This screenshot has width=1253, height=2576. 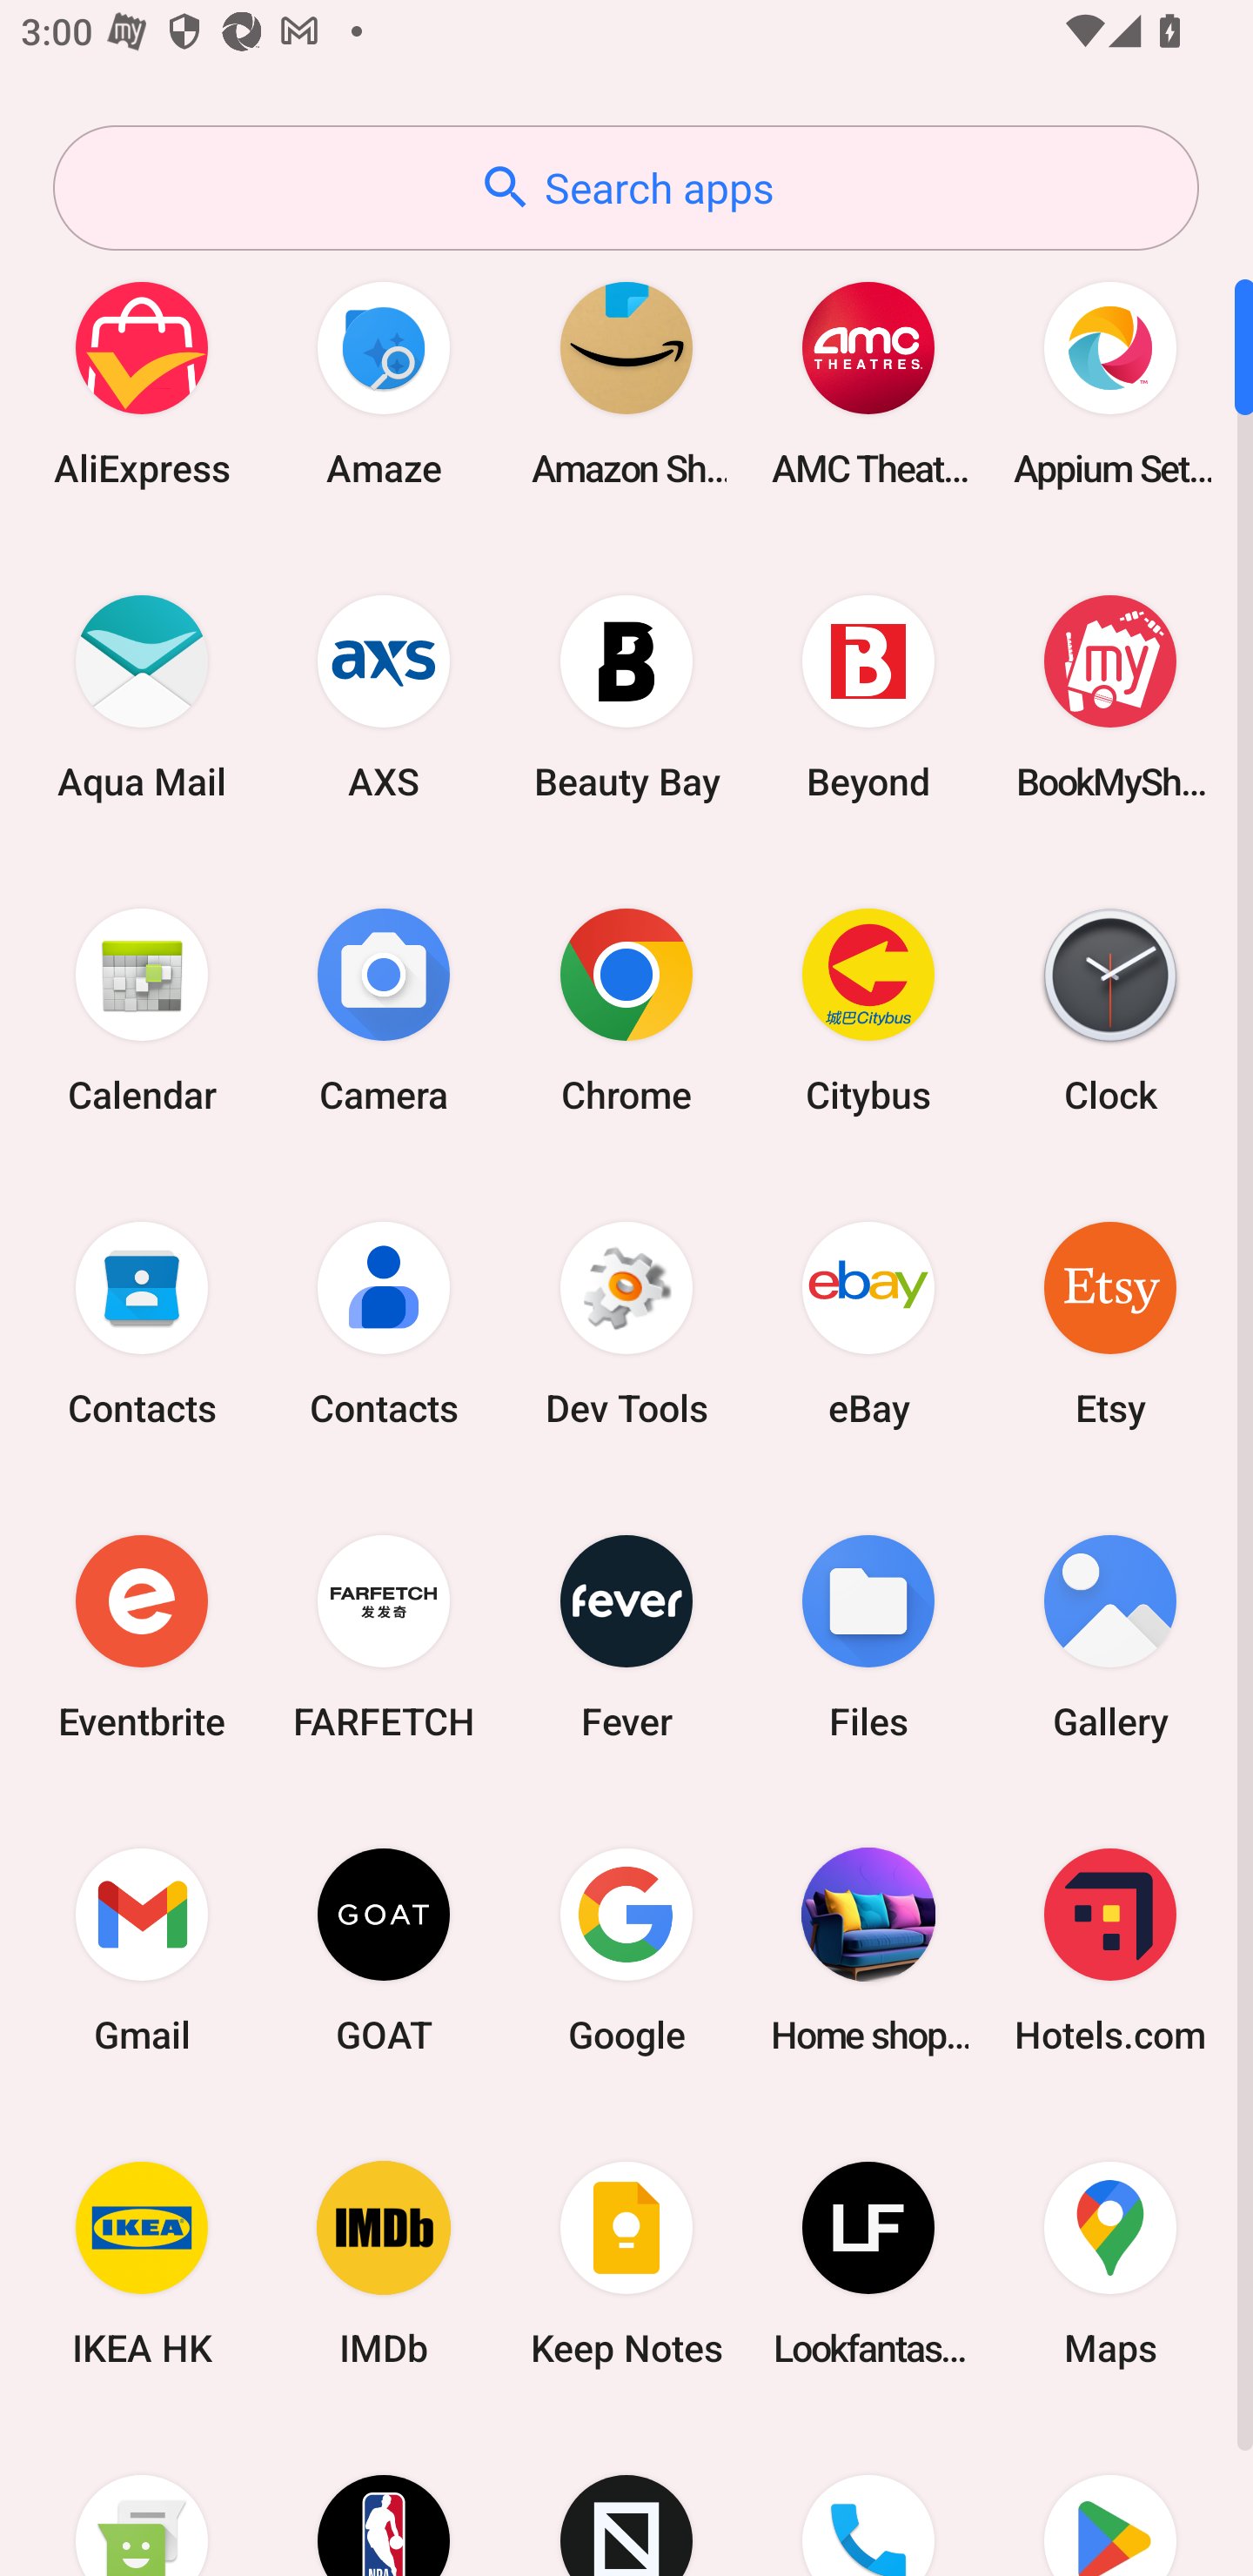 I want to click on Gmail, so click(x=142, y=1949).